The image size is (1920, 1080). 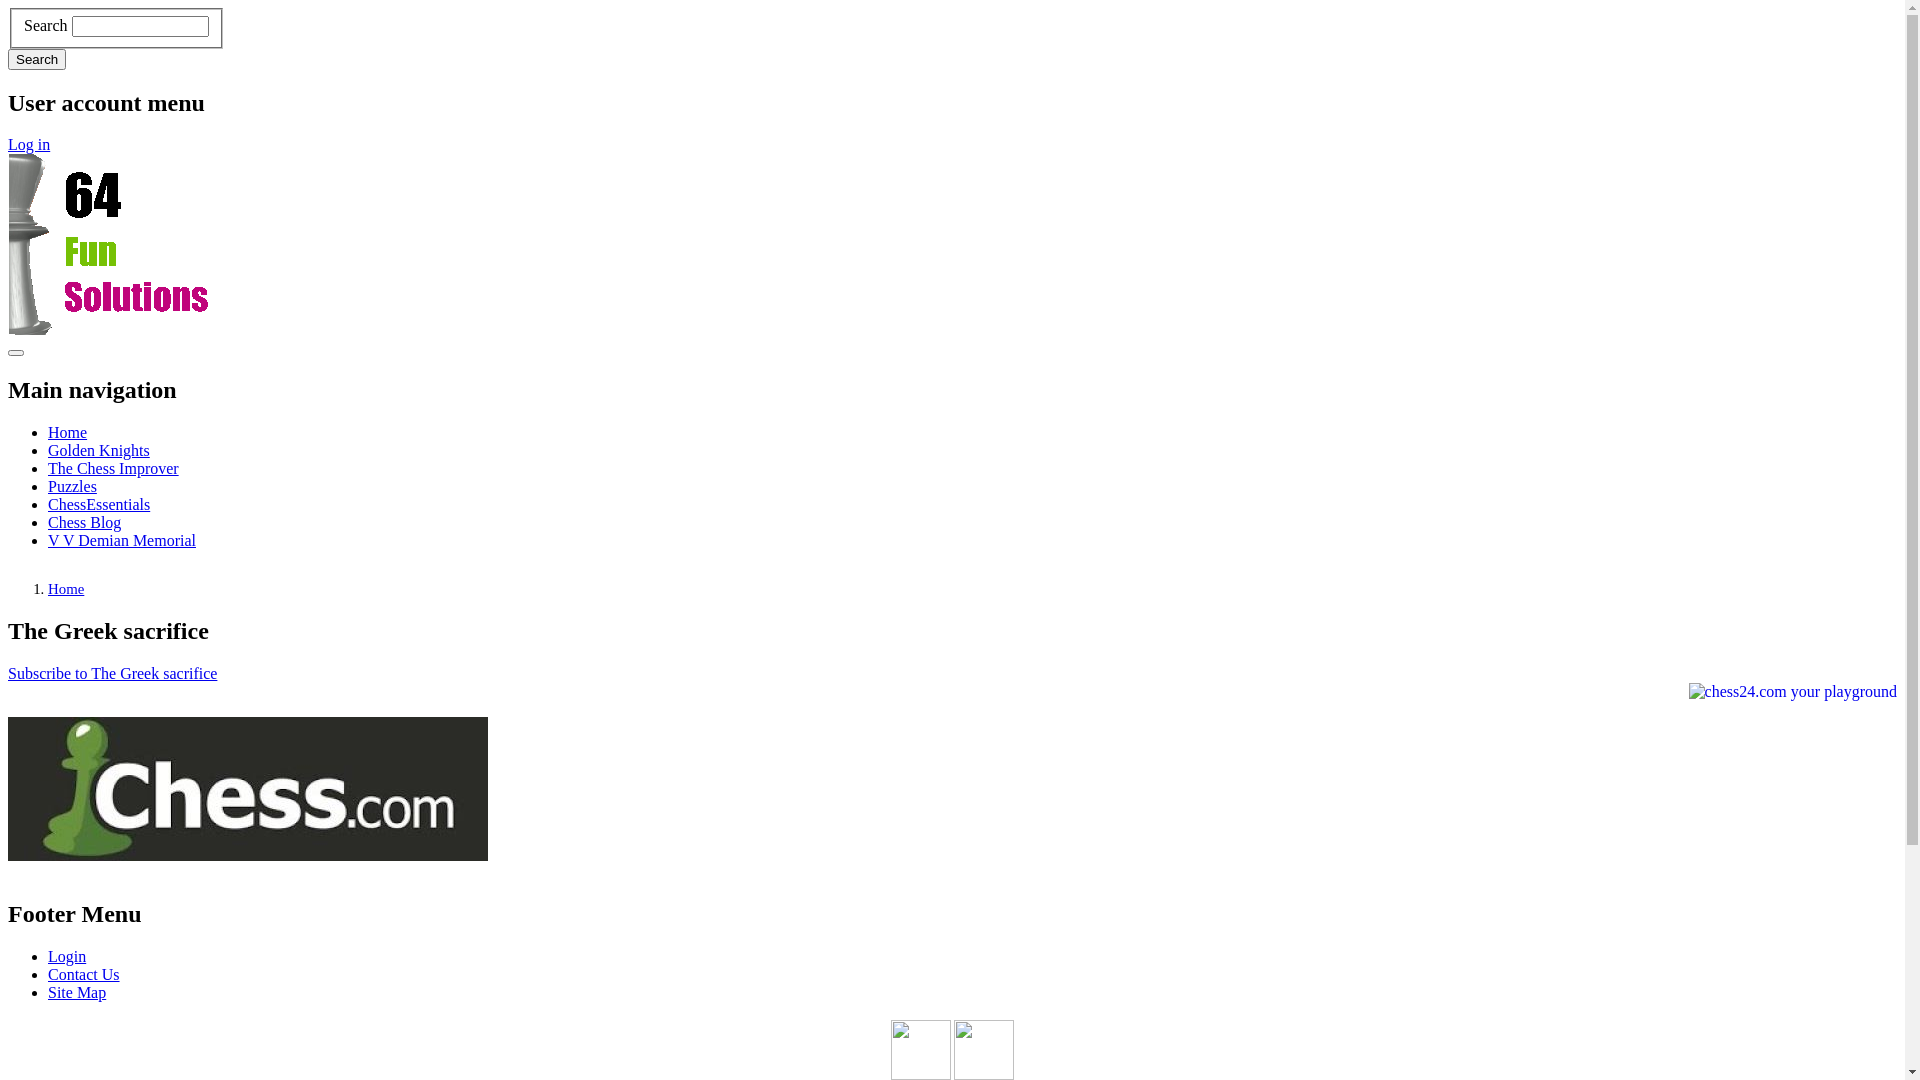 I want to click on Home, so click(x=108, y=330).